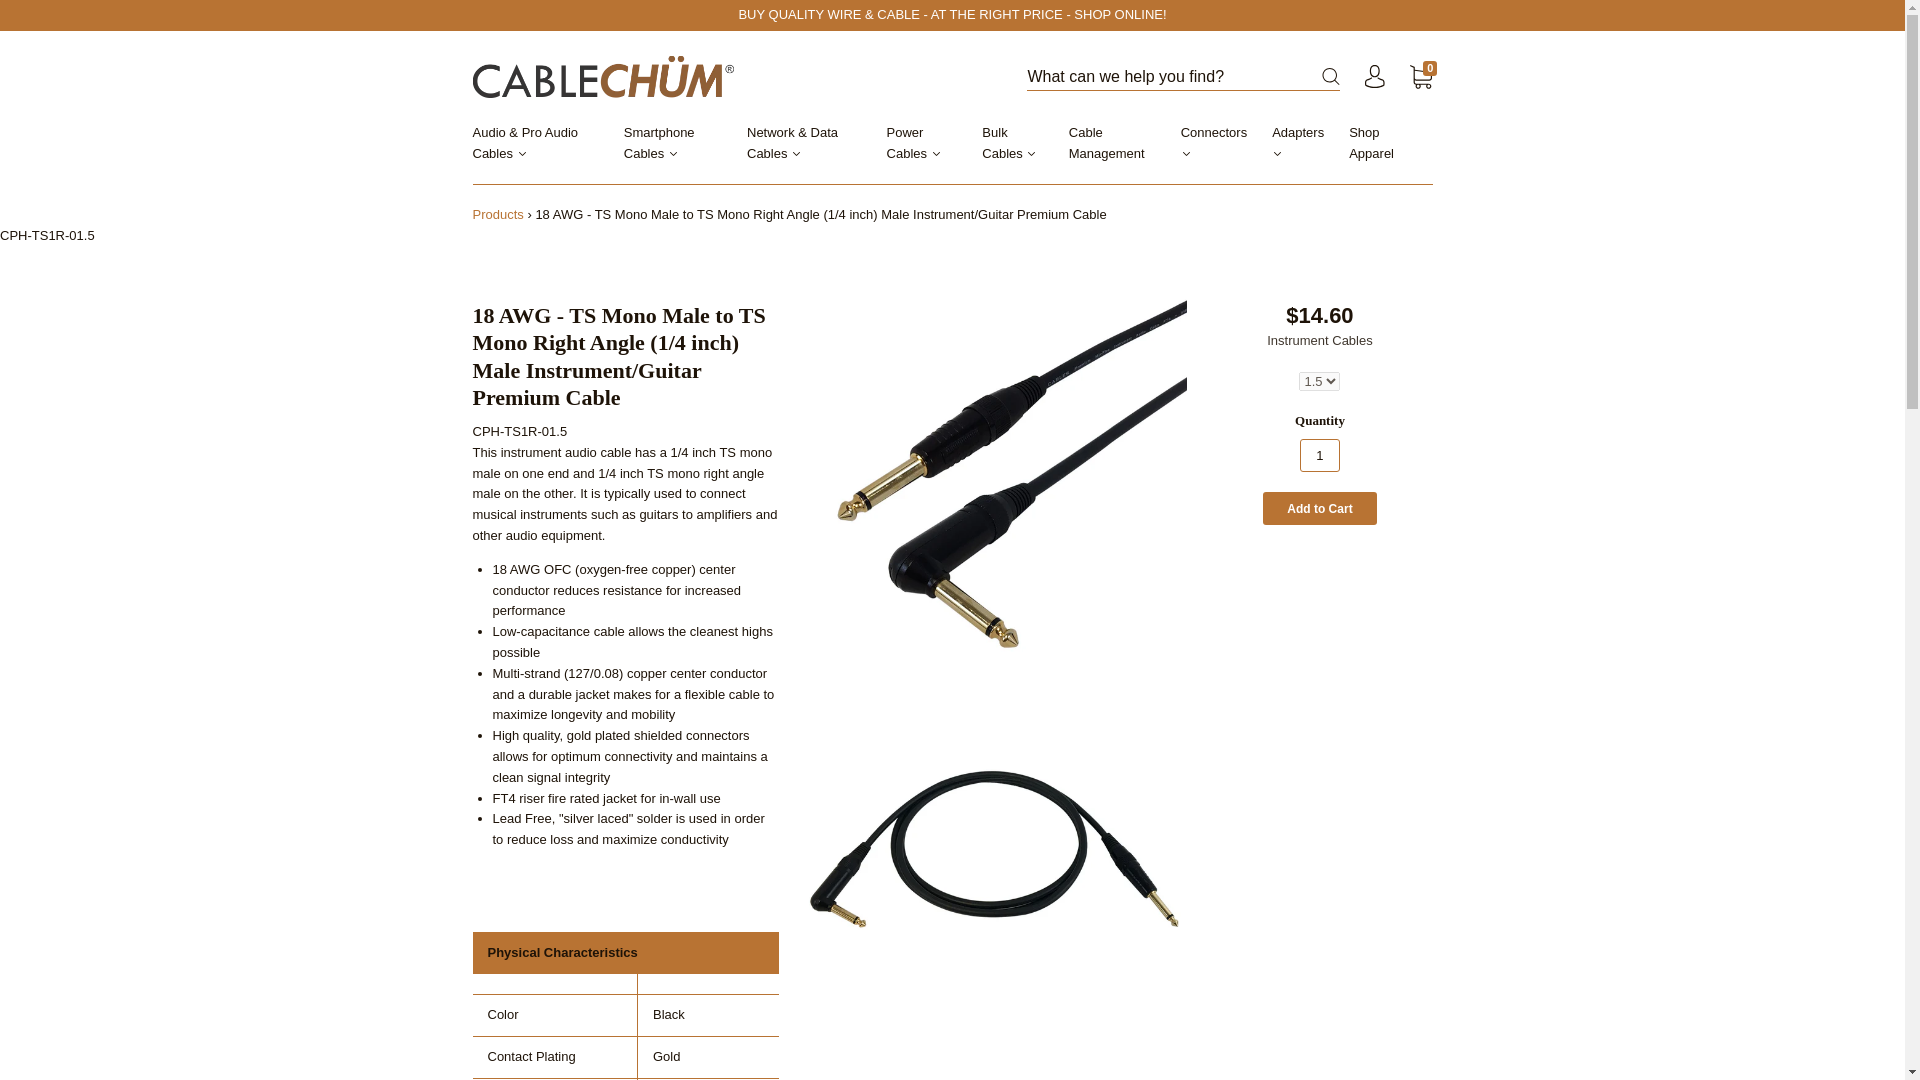  I want to click on 3.5mm, so click(494, 98).